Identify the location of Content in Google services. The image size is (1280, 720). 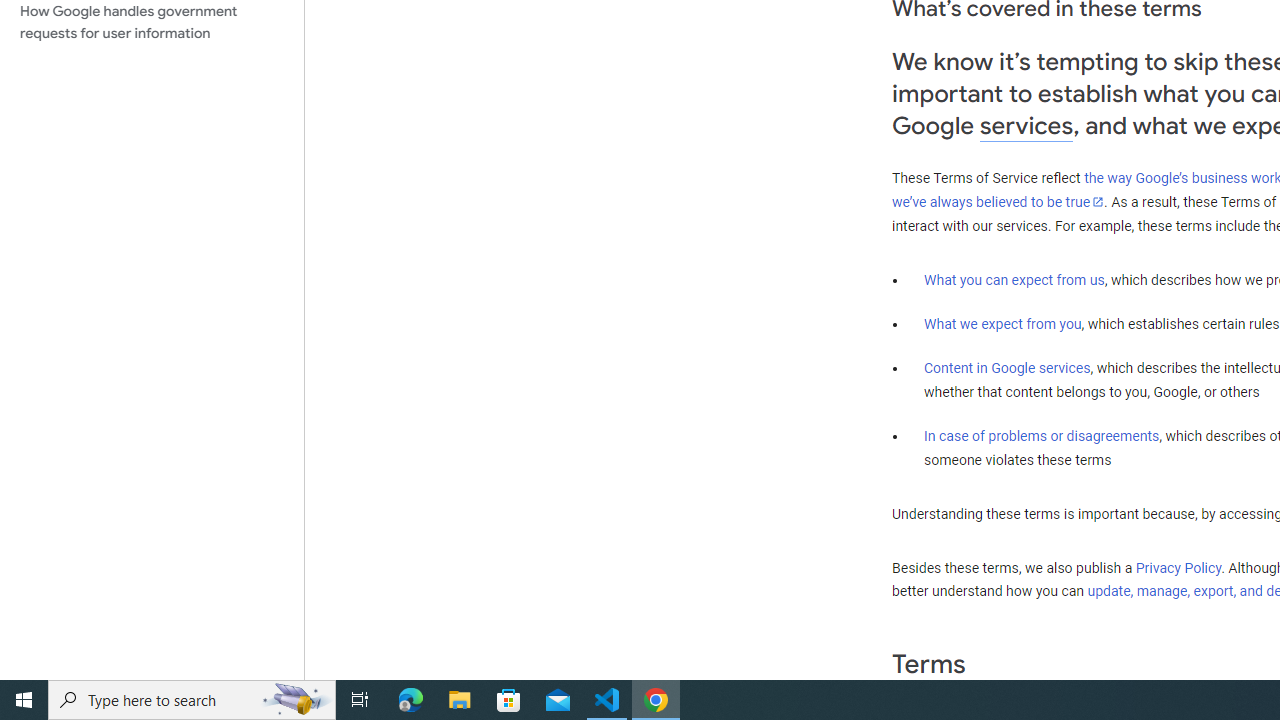
(1007, 368).